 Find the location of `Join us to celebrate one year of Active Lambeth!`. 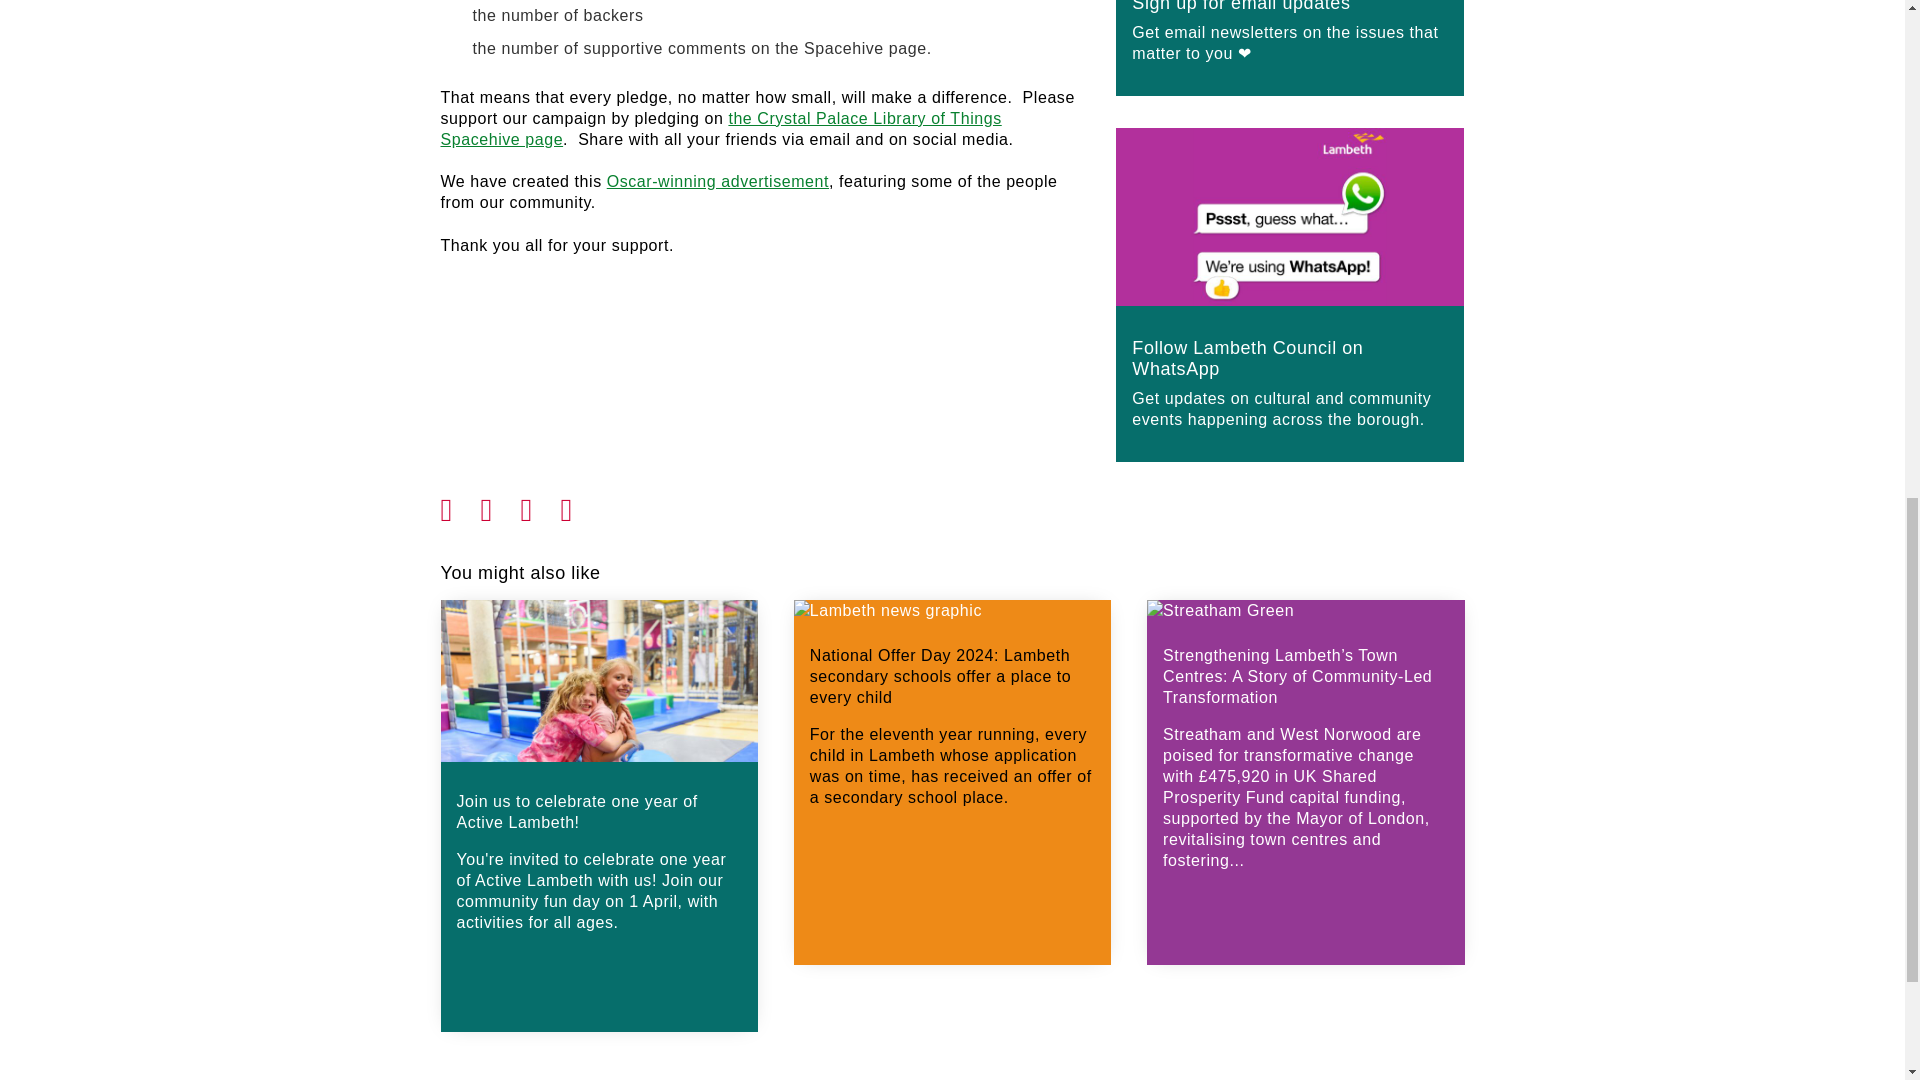

Join us to celebrate one year of Active Lambeth! is located at coordinates (598, 840).